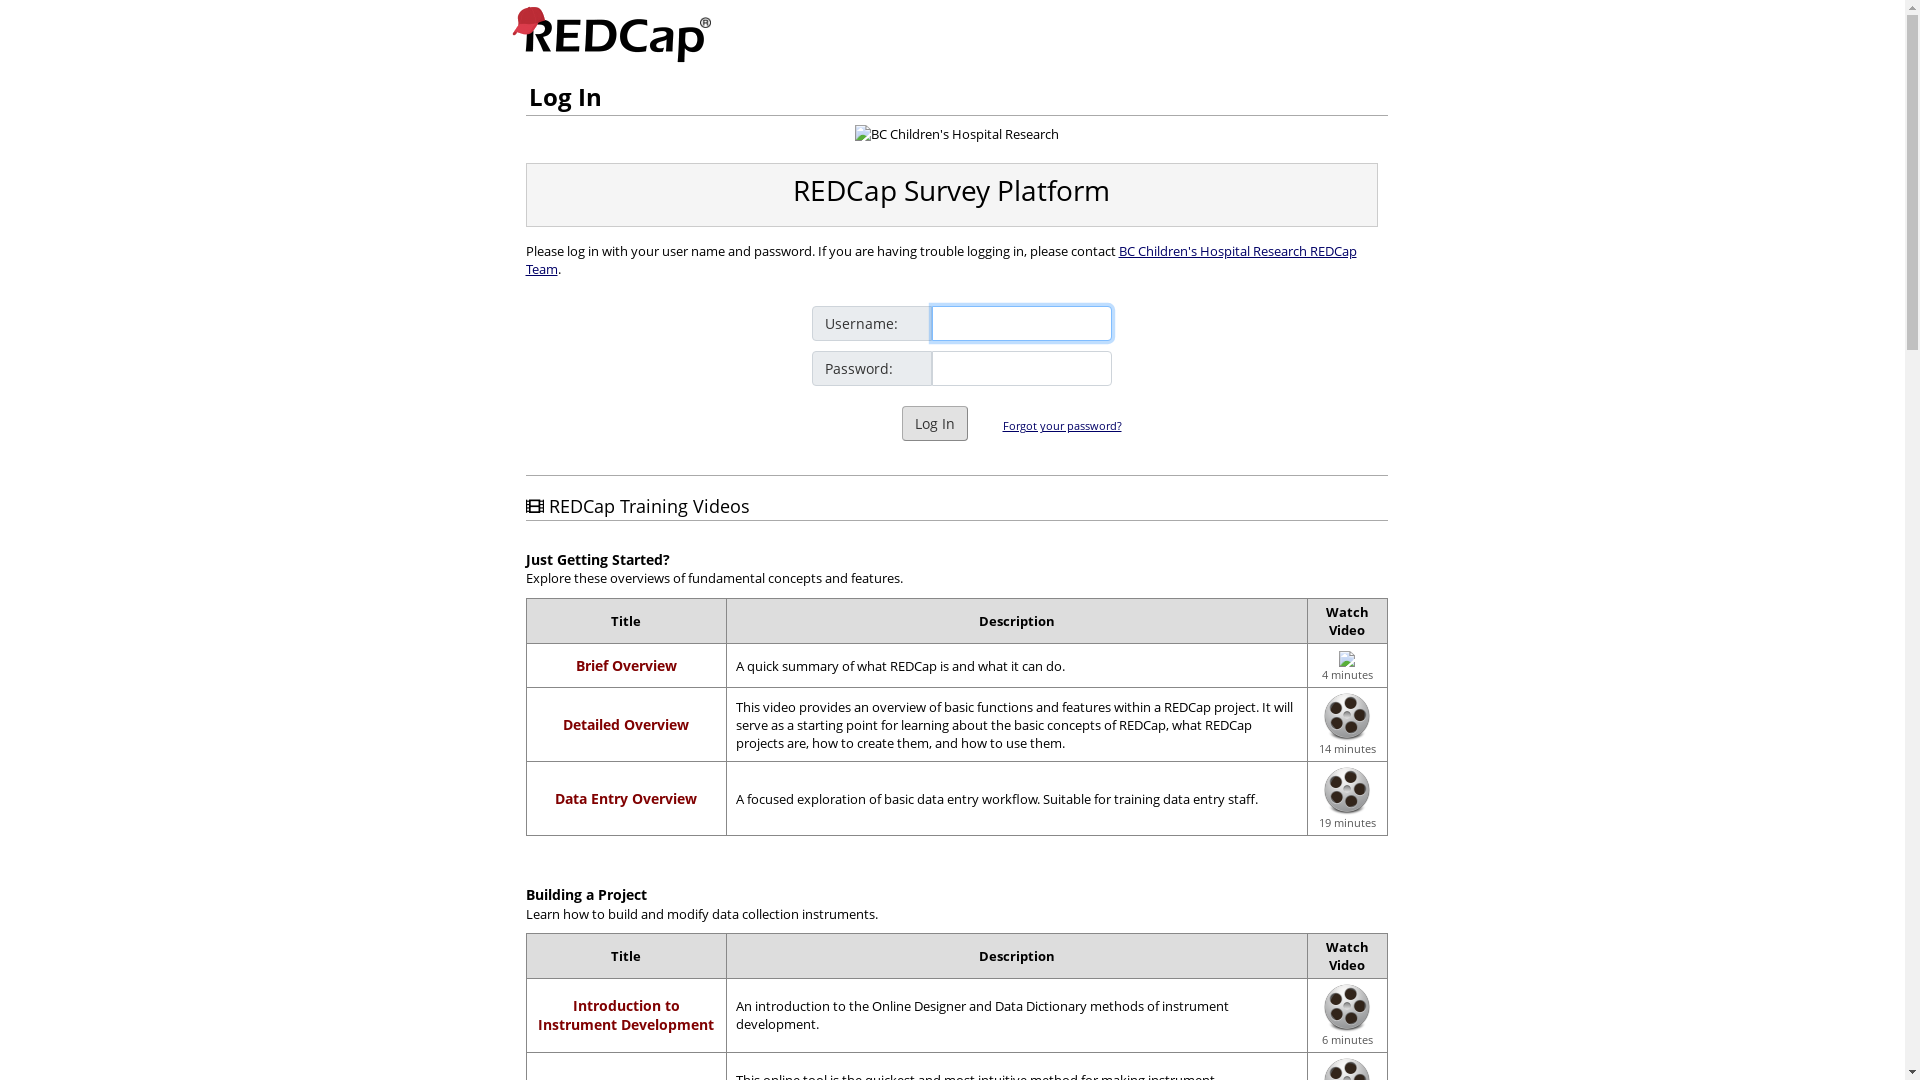  Describe the element at coordinates (935, 424) in the screenshot. I see `Log In` at that location.